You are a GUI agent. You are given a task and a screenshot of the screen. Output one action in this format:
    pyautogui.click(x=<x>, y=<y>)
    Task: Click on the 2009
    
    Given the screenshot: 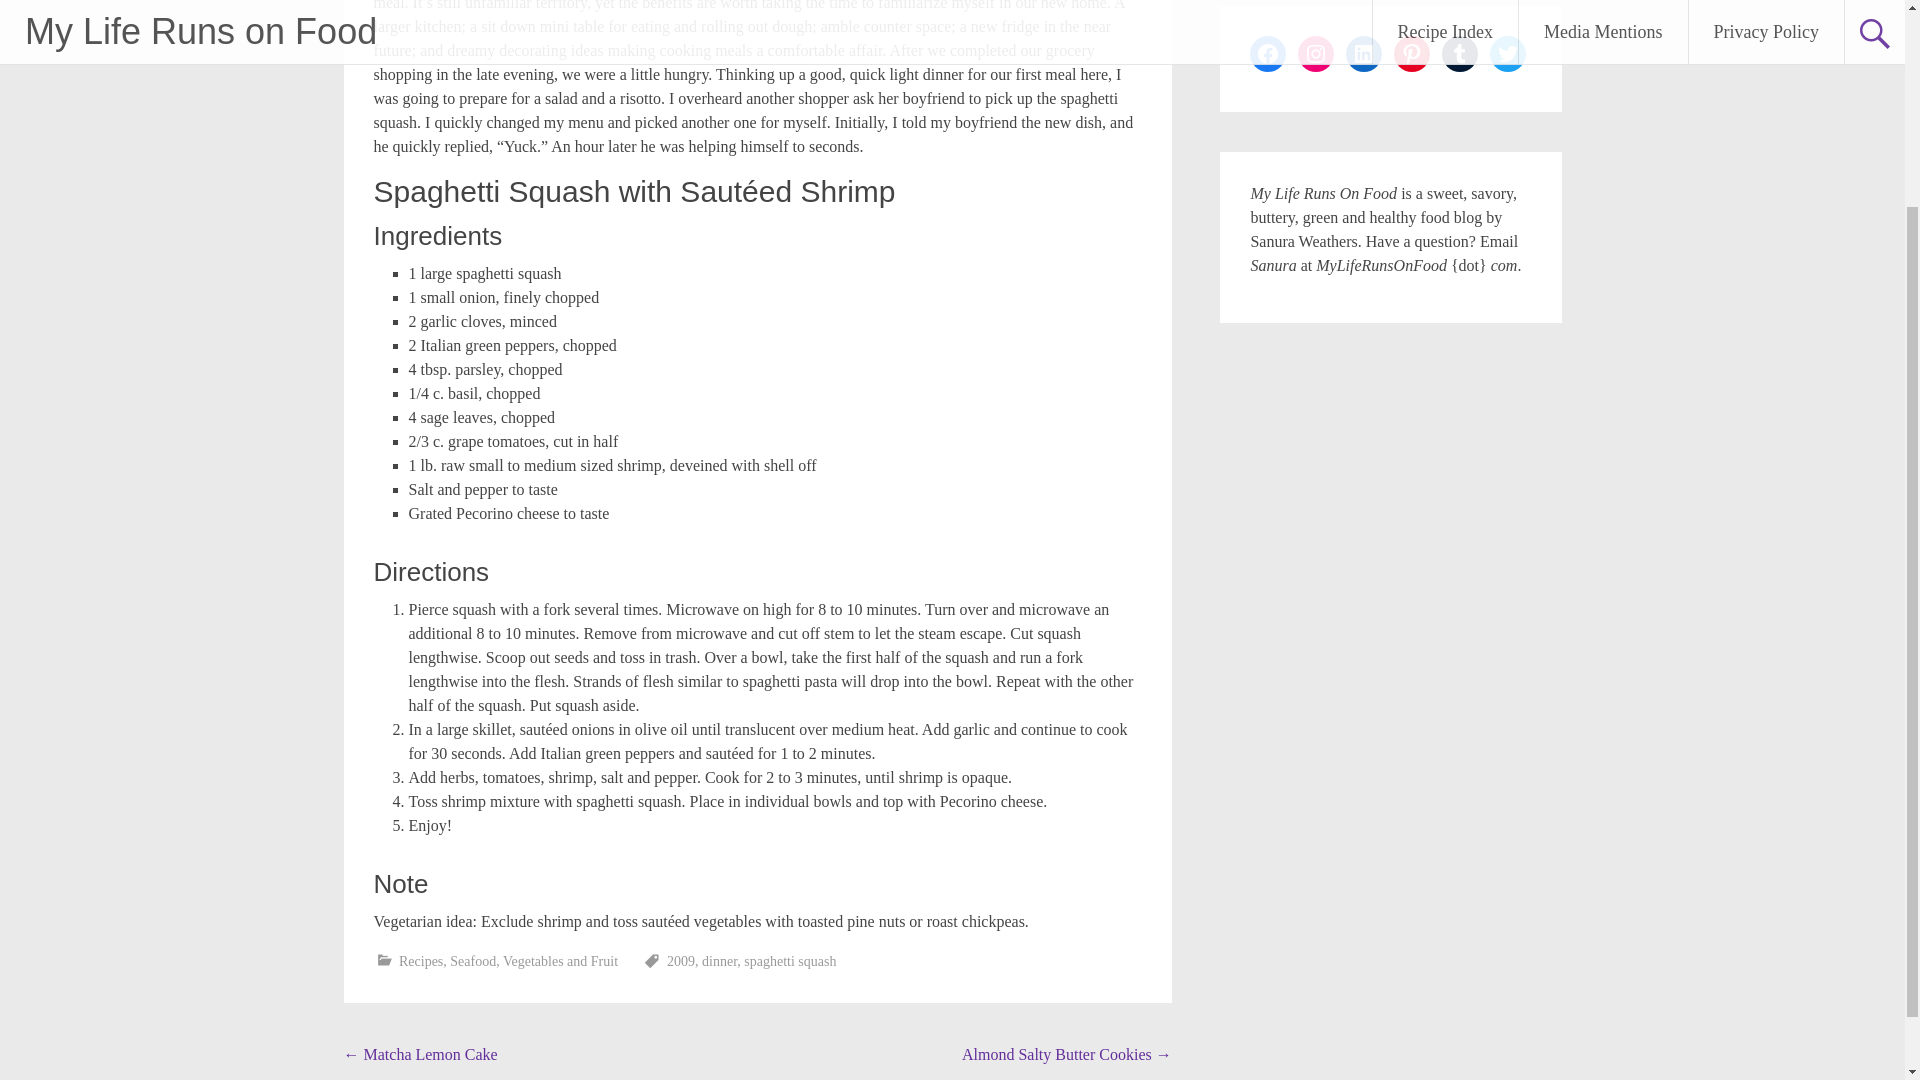 What is the action you would take?
    pyautogui.click(x=680, y=960)
    